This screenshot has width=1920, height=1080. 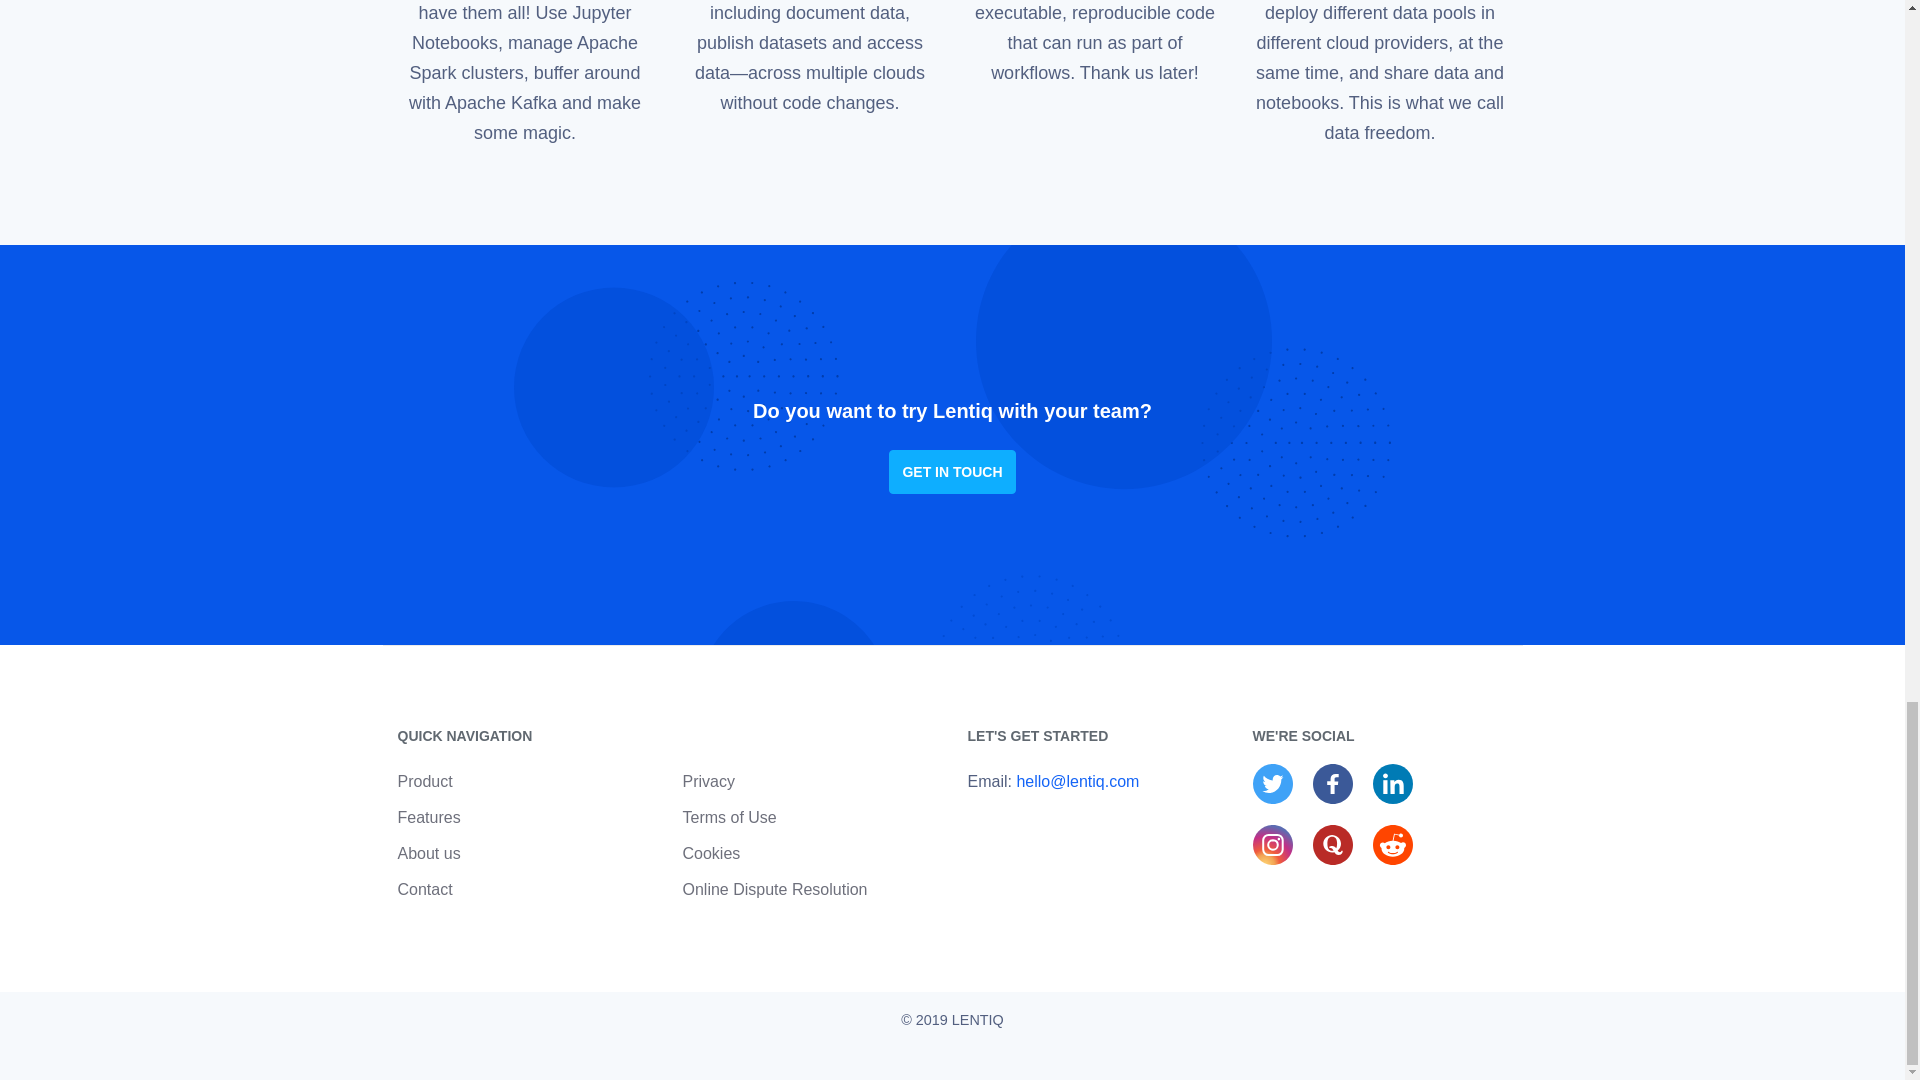 I want to click on Cookies, so click(x=710, y=852).